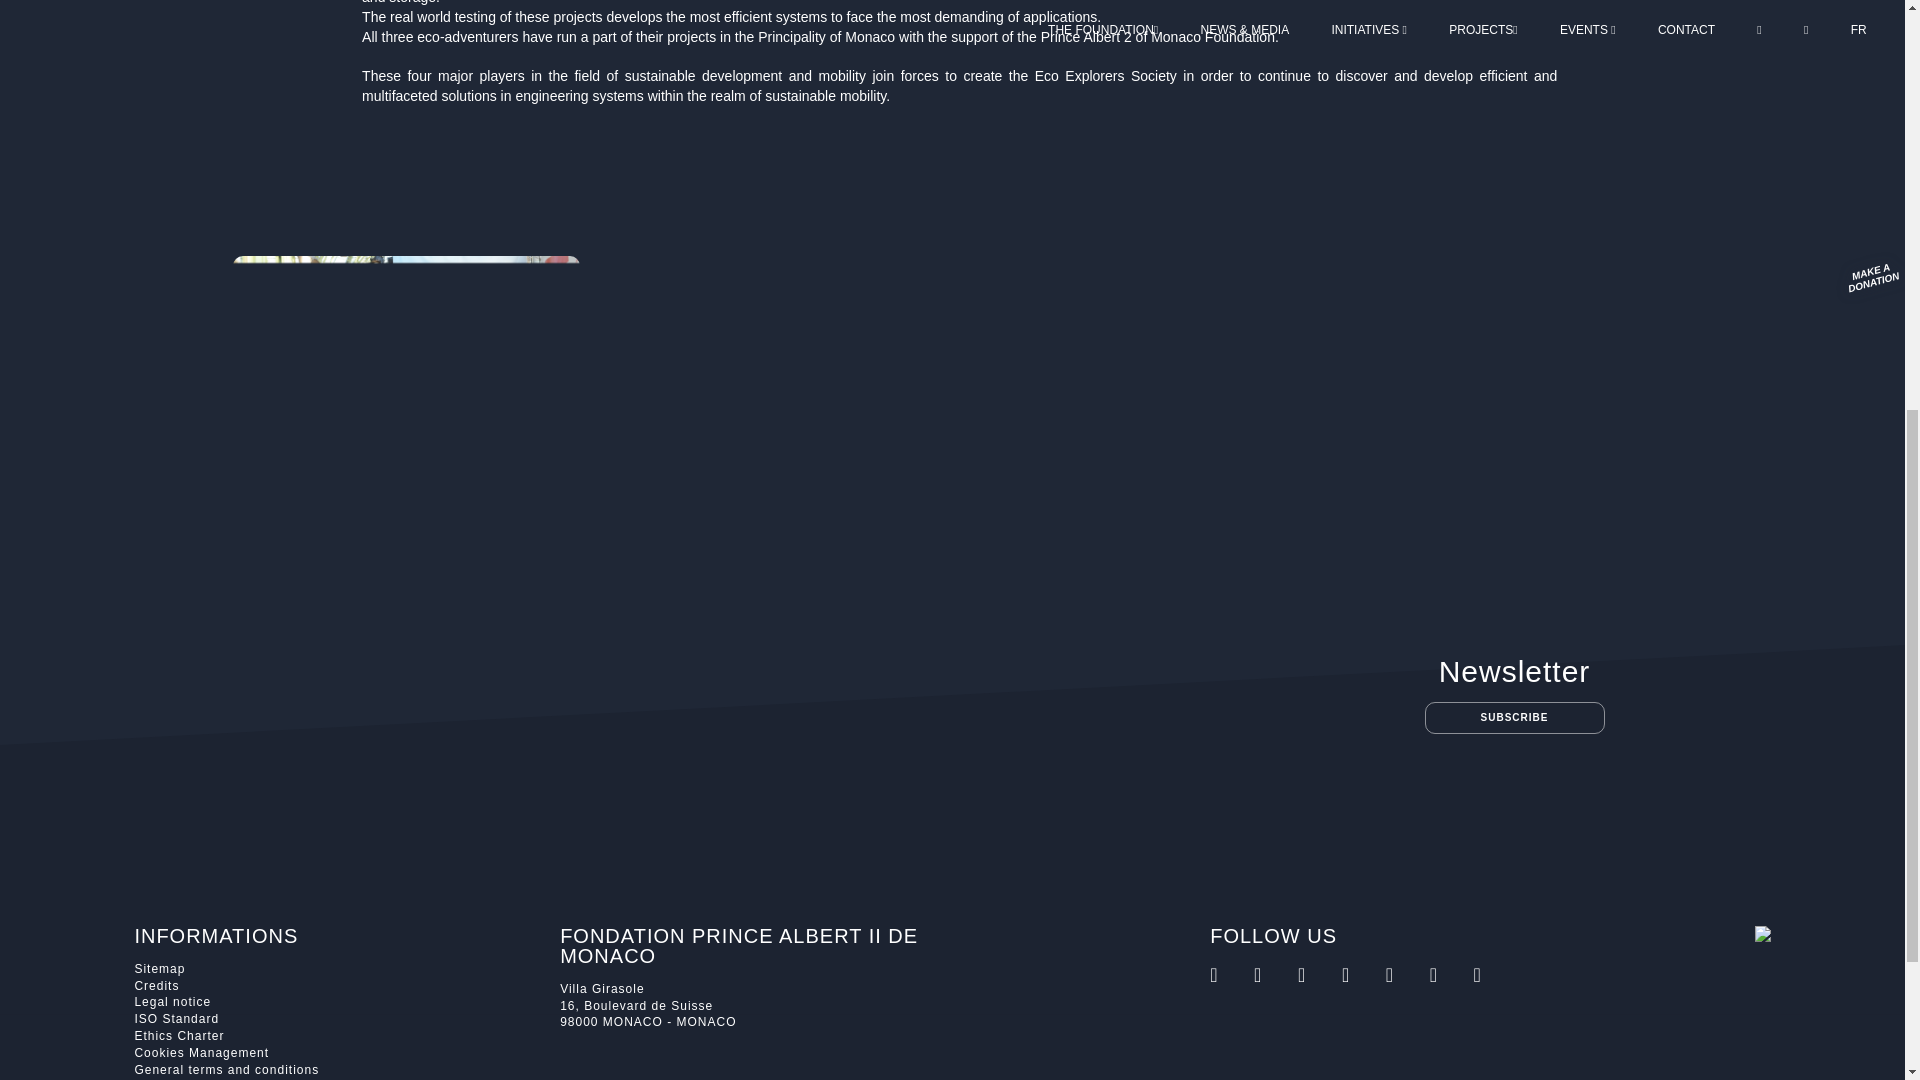 Image resolution: width=1920 pixels, height=1080 pixels. Describe the element at coordinates (1494, 975) in the screenshot. I see `Youtube` at that location.